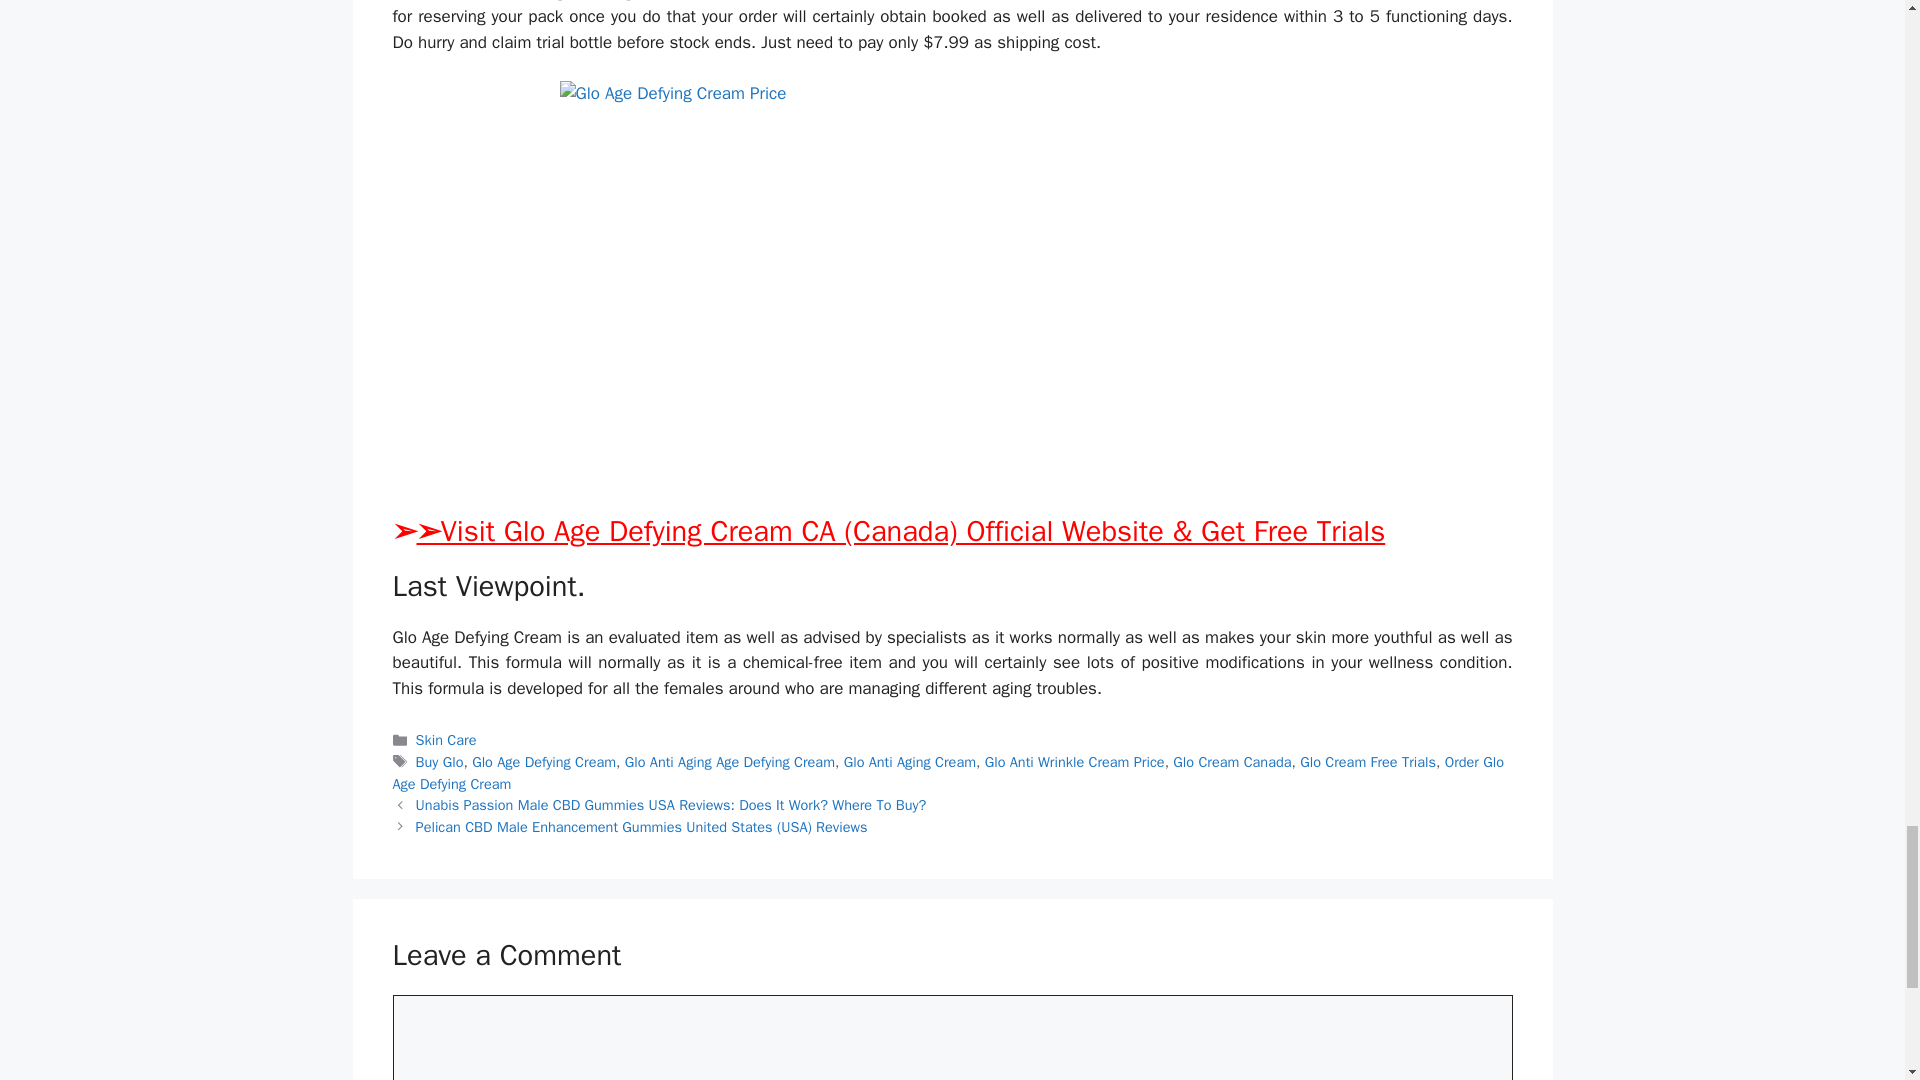 Image resolution: width=1920 pixels, height=1080 pixels. What do you see at coordinates (947, 772) in the screenshot?
I see `Order Glo Age Defying Cream` at bounding box center [947, 772].